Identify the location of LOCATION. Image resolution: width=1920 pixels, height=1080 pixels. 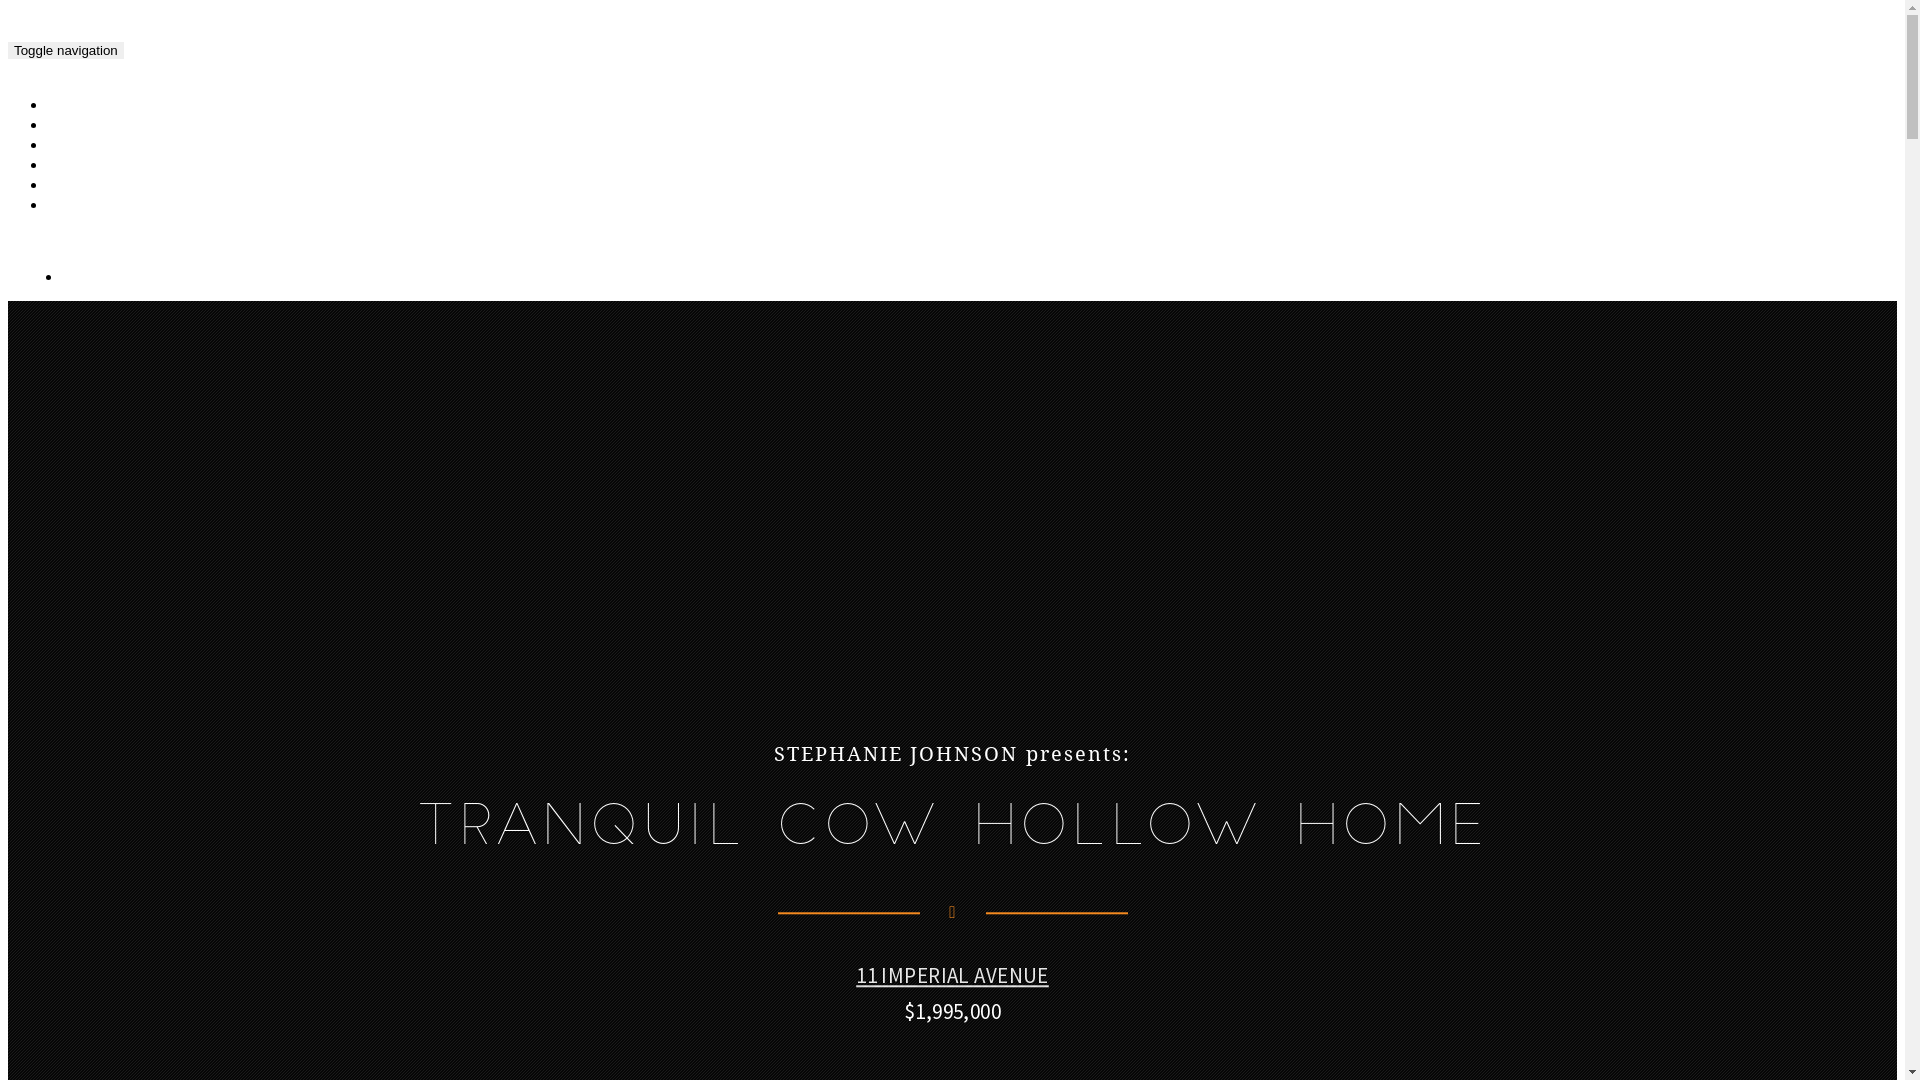
(94, 186).